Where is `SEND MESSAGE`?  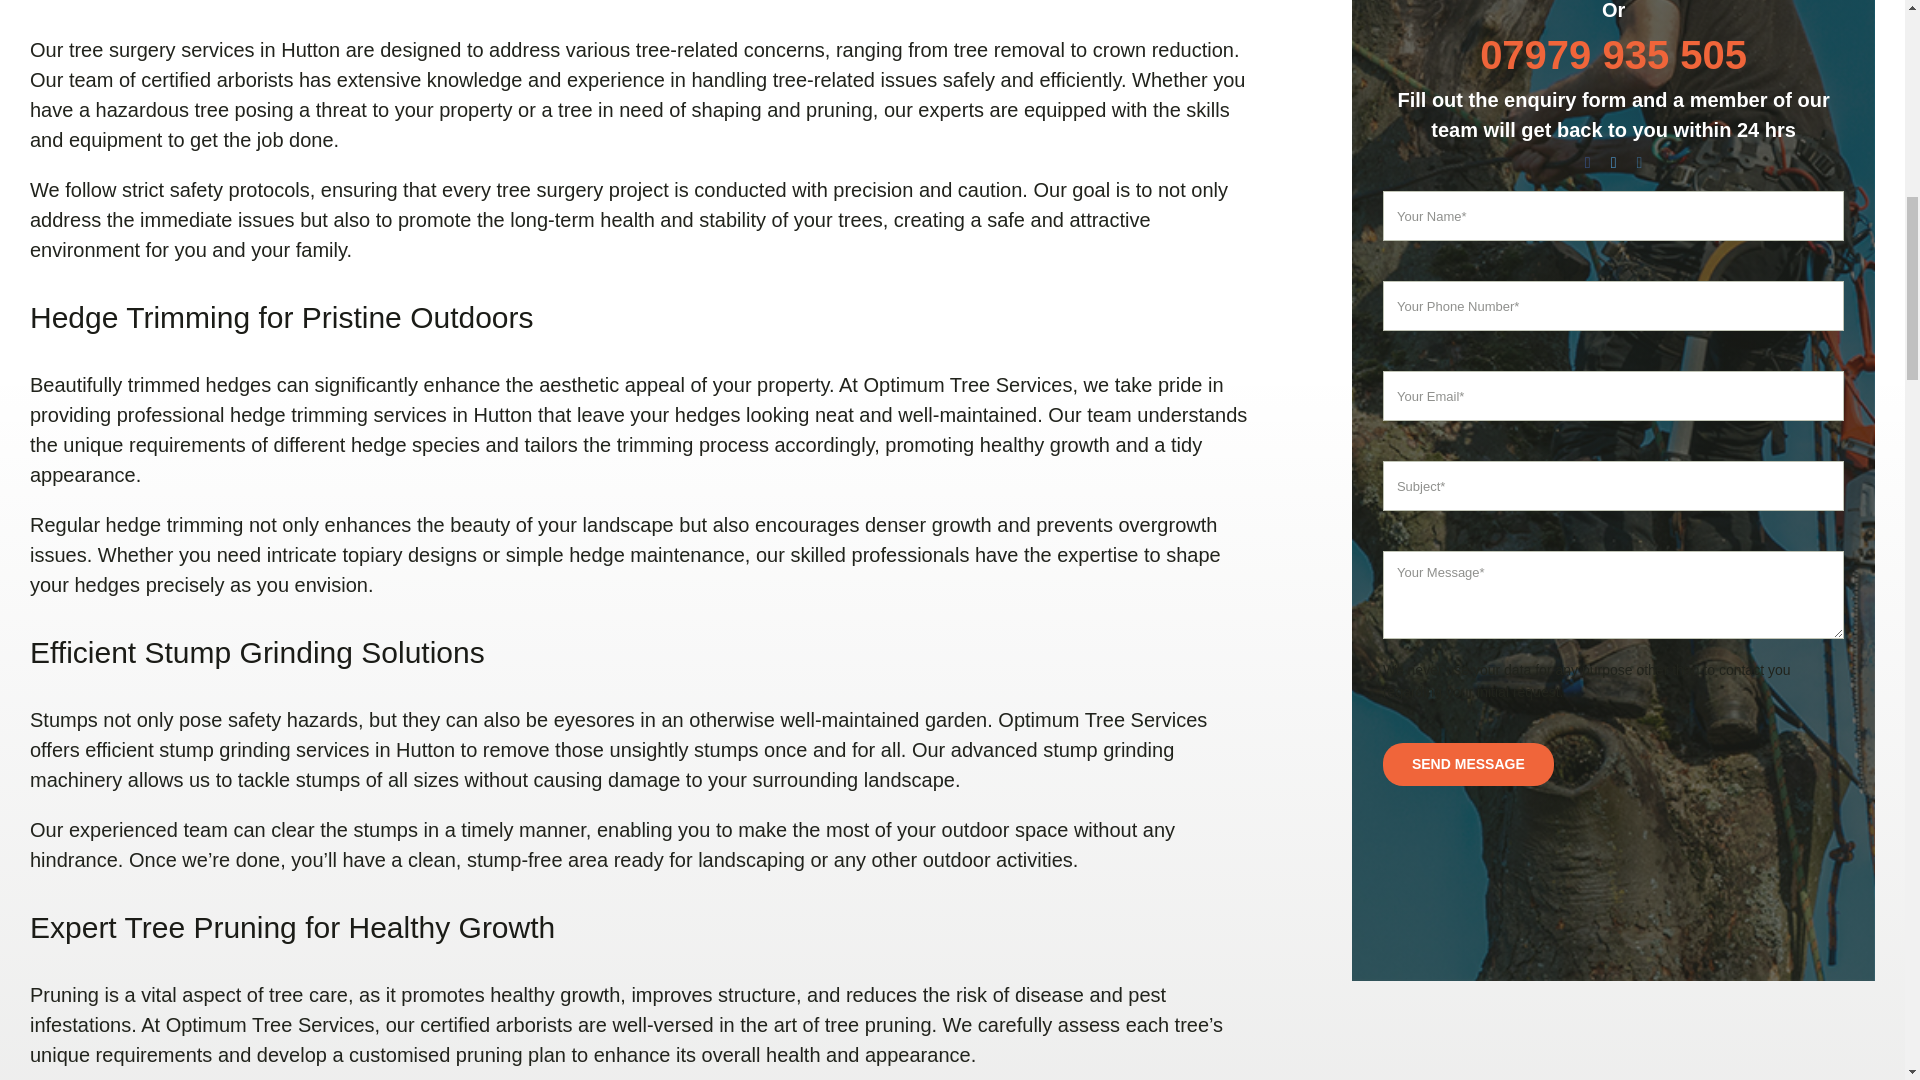 SEND MESSAGE is located at coordinates (1468, 764).